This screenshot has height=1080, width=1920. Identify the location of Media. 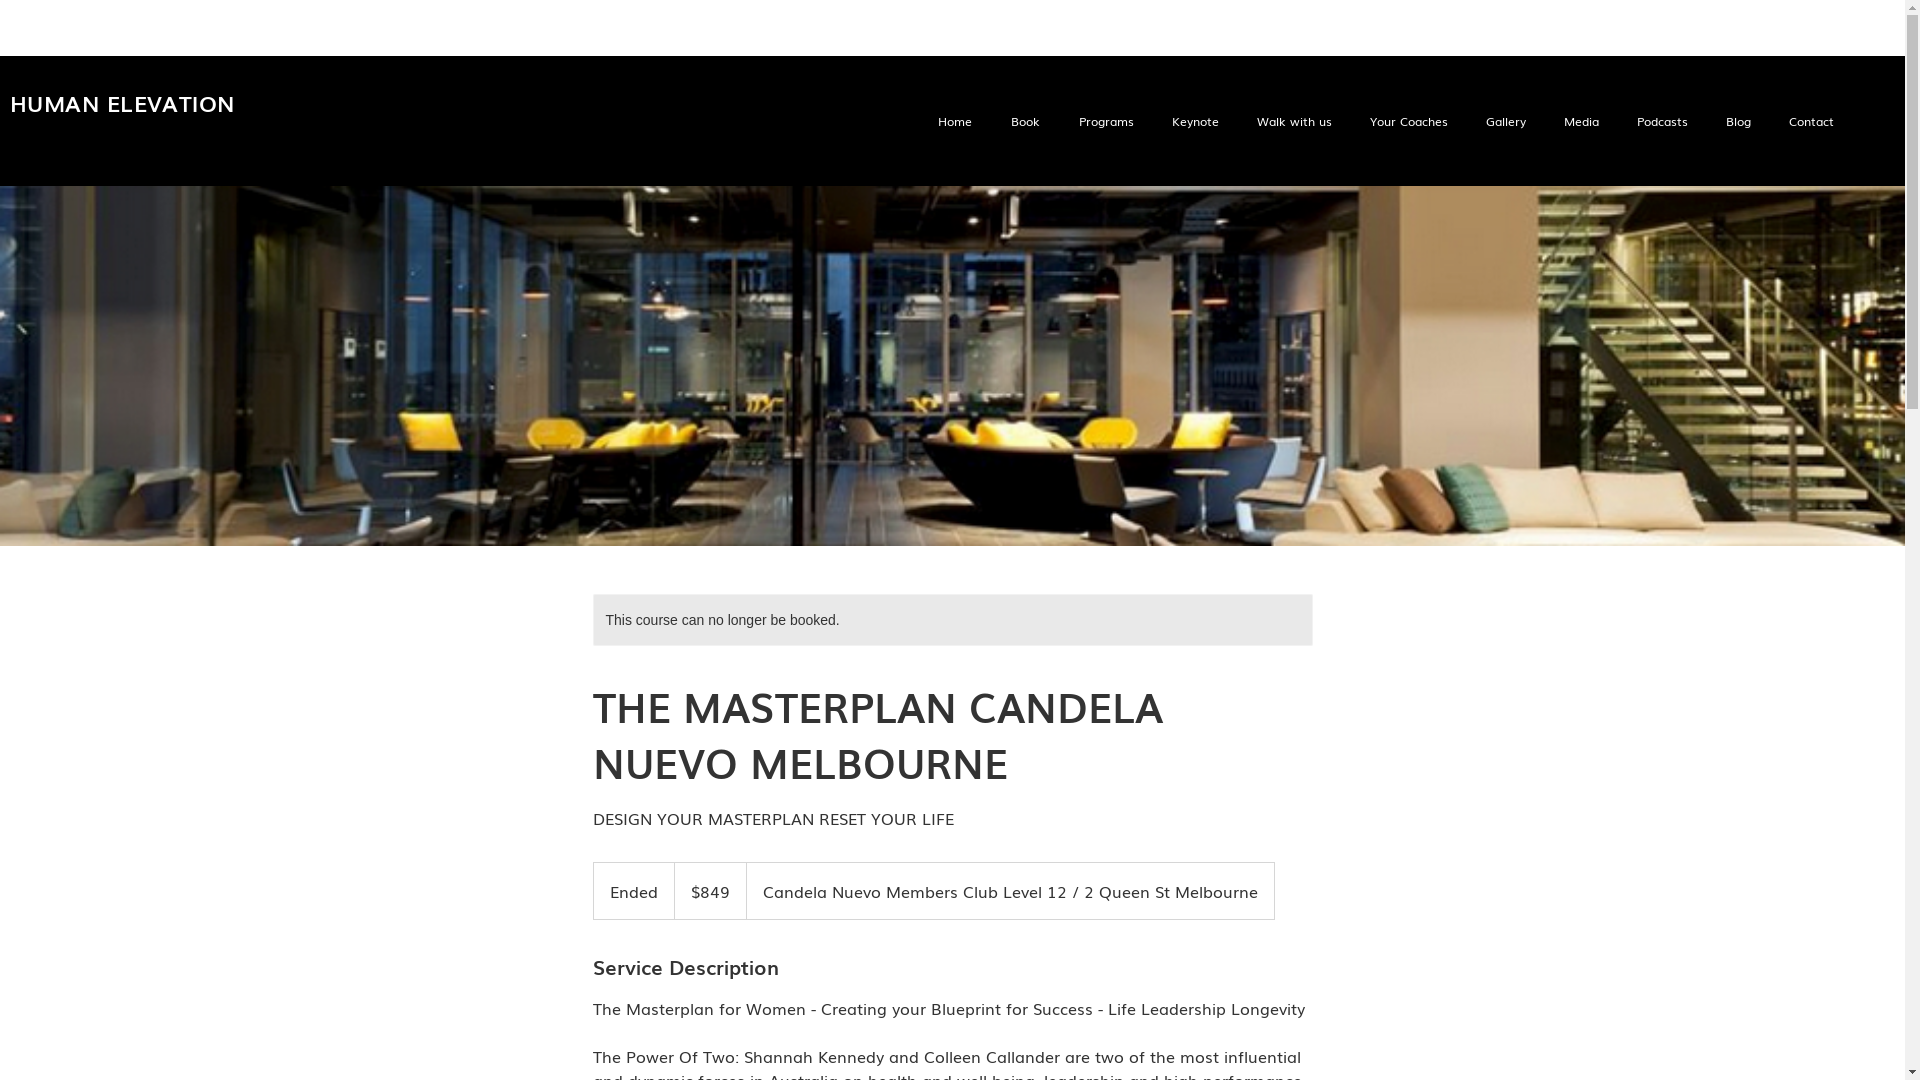
(1578, 121).